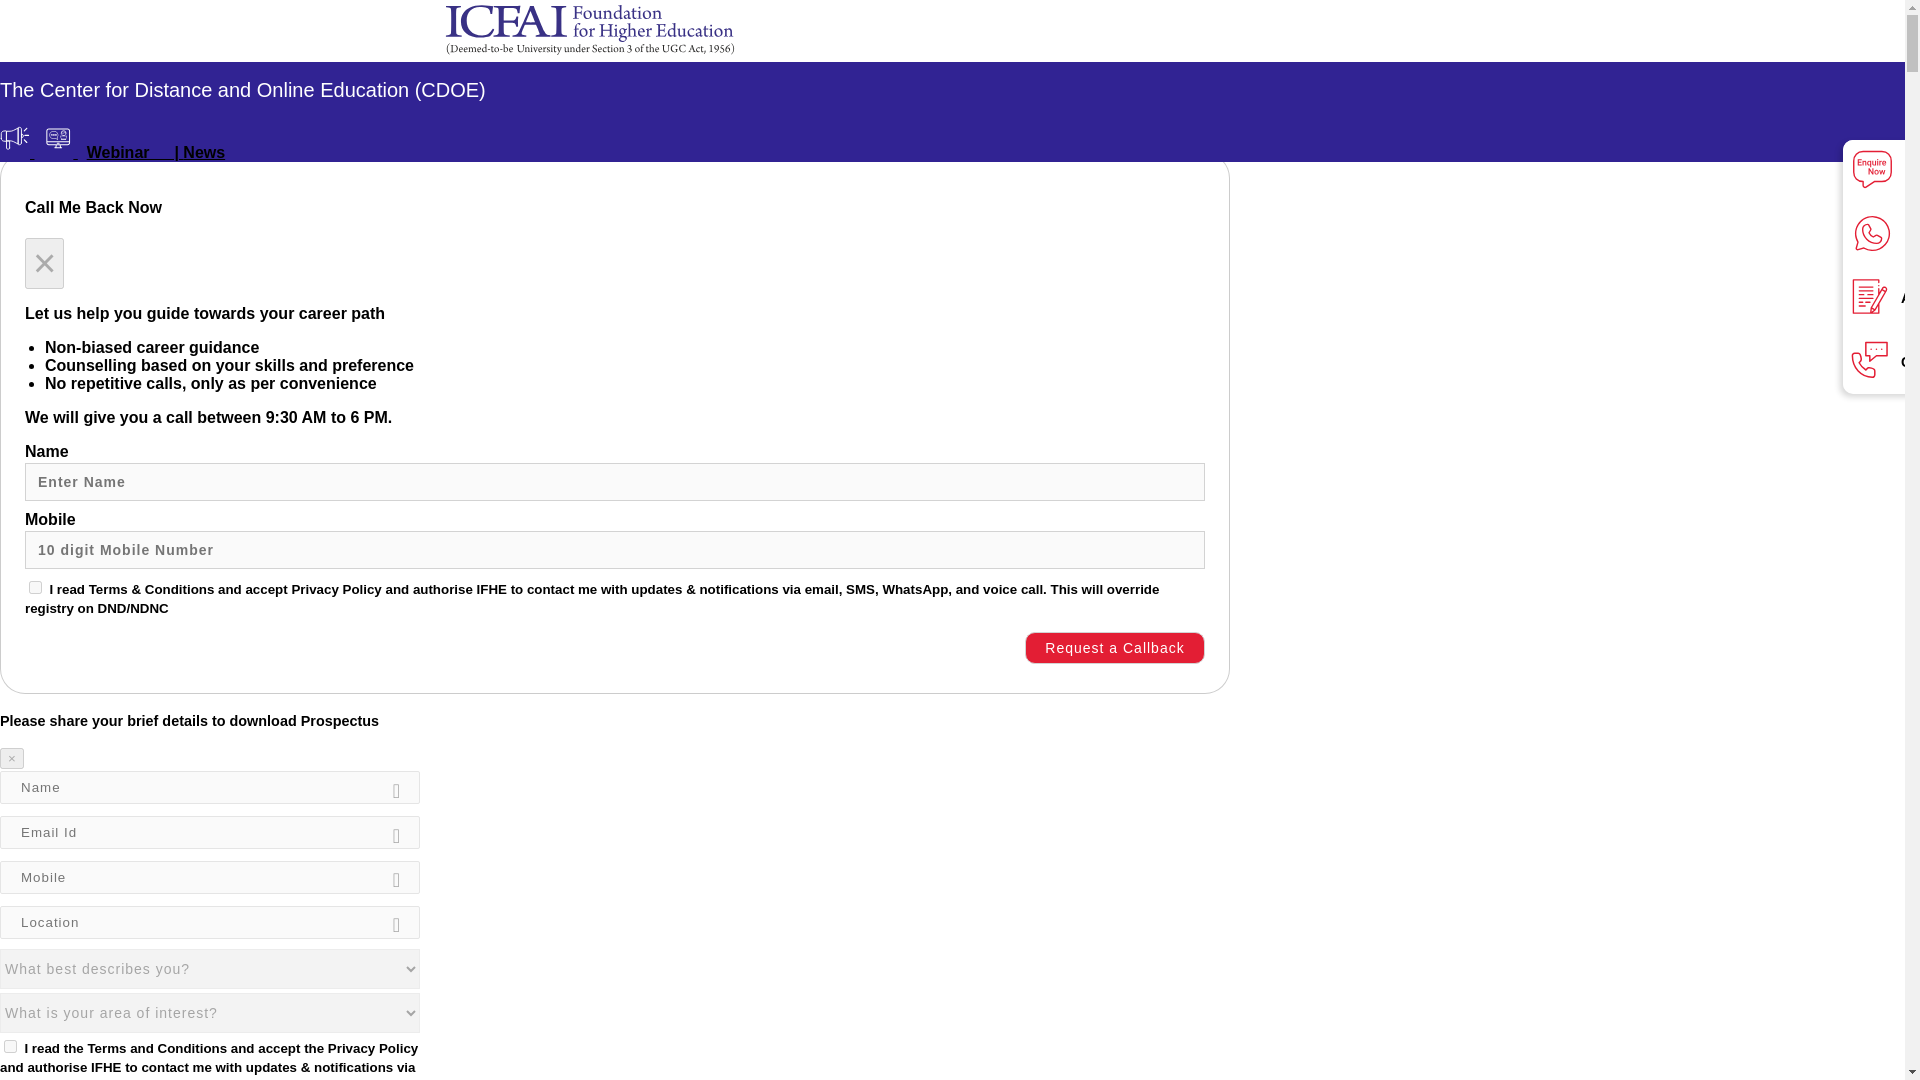 The height and width of the screenshot is (1080, 1920). What do you see at coordinates (72, 75) in the screenshot?
I see `ABOUT US` at bounding box center [72, 75].